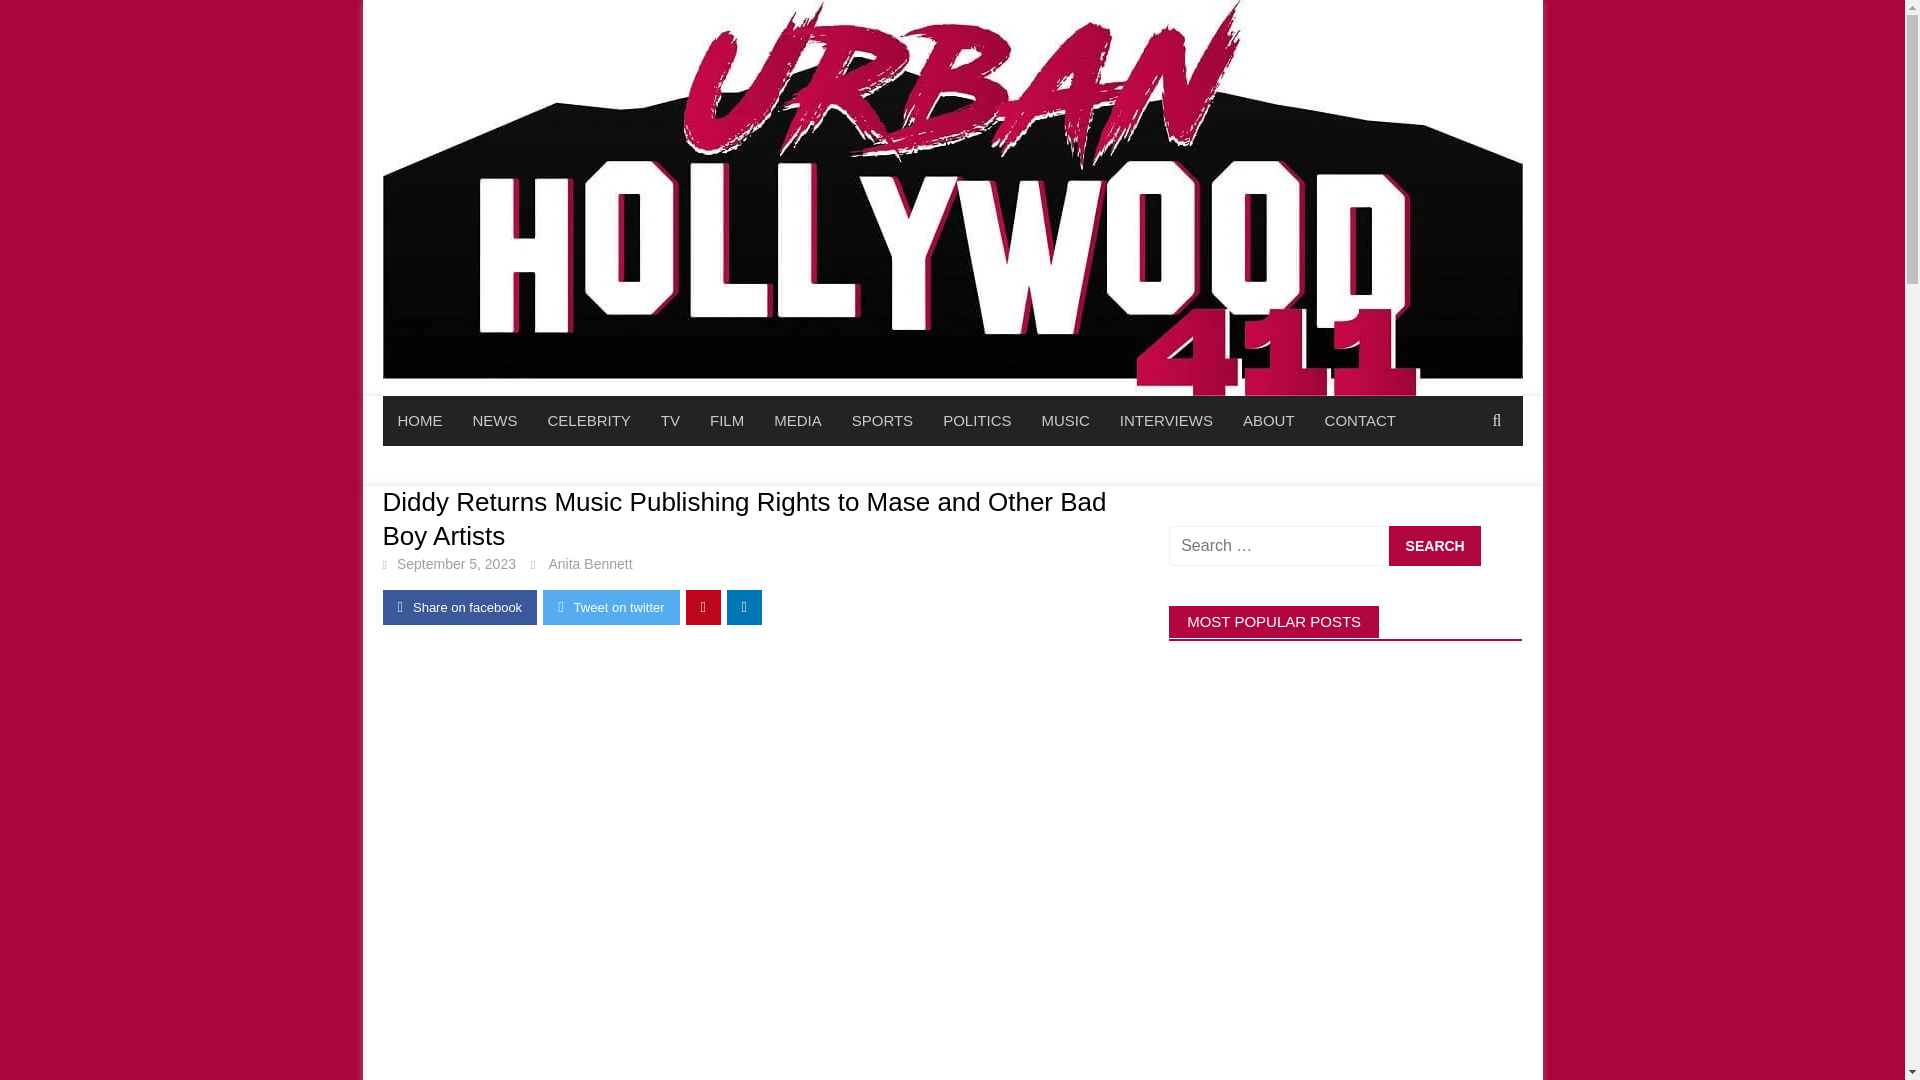 Image resolution: width=1920 pixels, height=1080 pixels. What do you see at coordinates (670, 421) in the screenshot?
I see `TV` at bounding box center [670, 421].